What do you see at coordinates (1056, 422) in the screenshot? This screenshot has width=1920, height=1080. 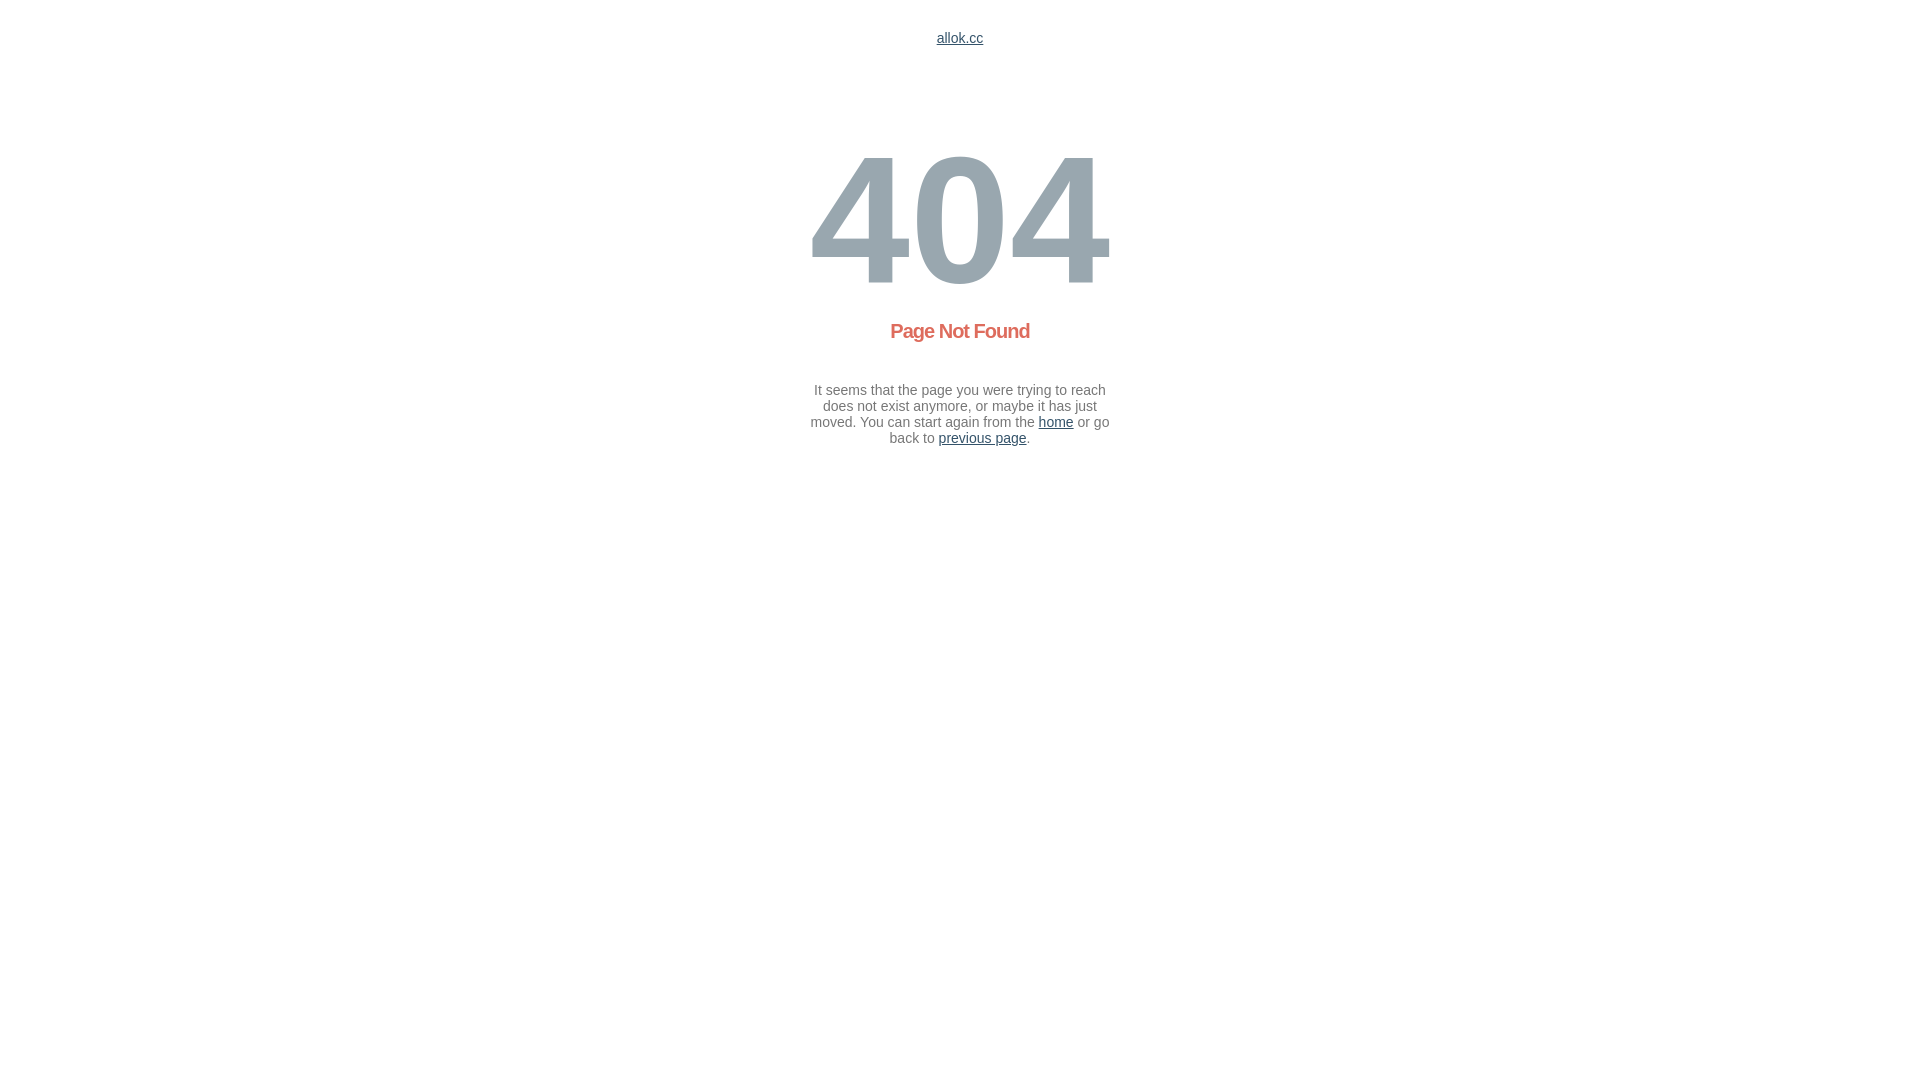 I see `home` at bounding box center [1056, 422].